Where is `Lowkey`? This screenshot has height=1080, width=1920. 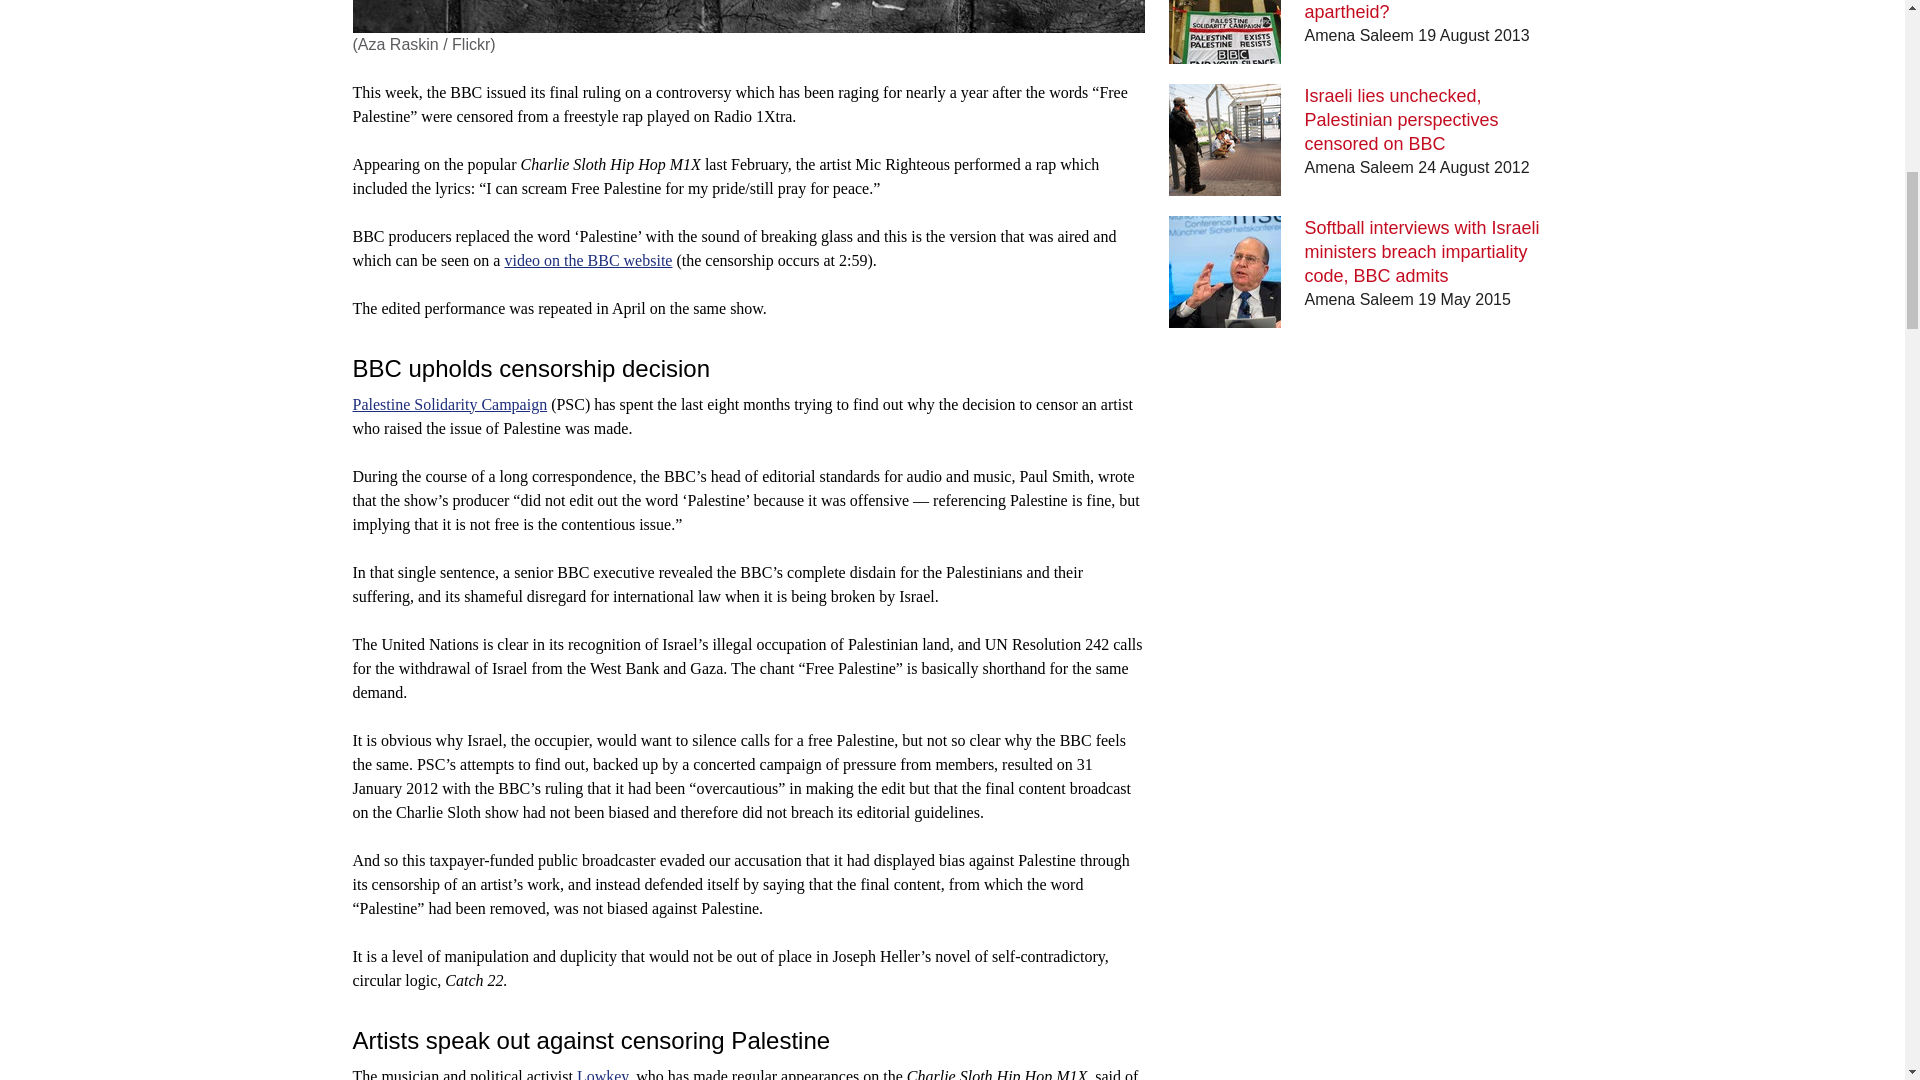 Lowkey is located at coordinates (602, 1074).